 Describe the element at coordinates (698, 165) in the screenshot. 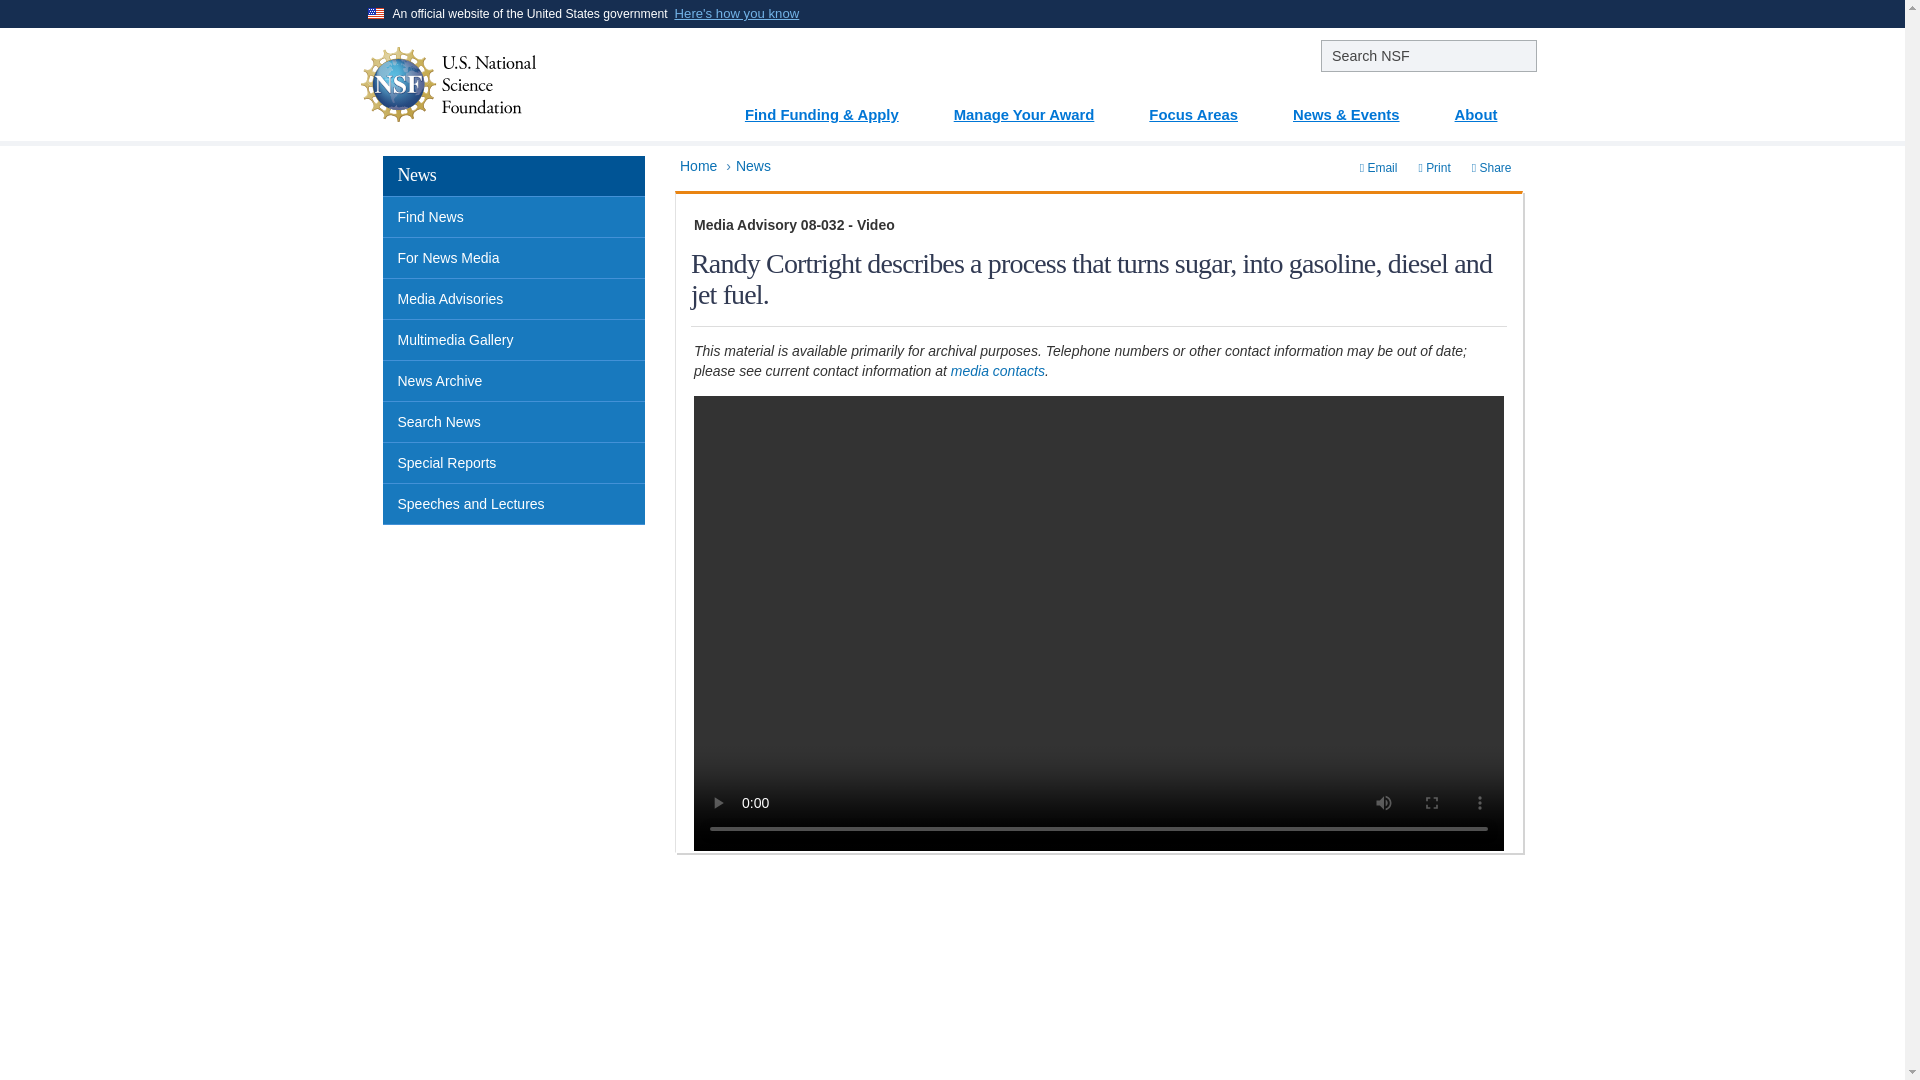

I see `Home` at that location.